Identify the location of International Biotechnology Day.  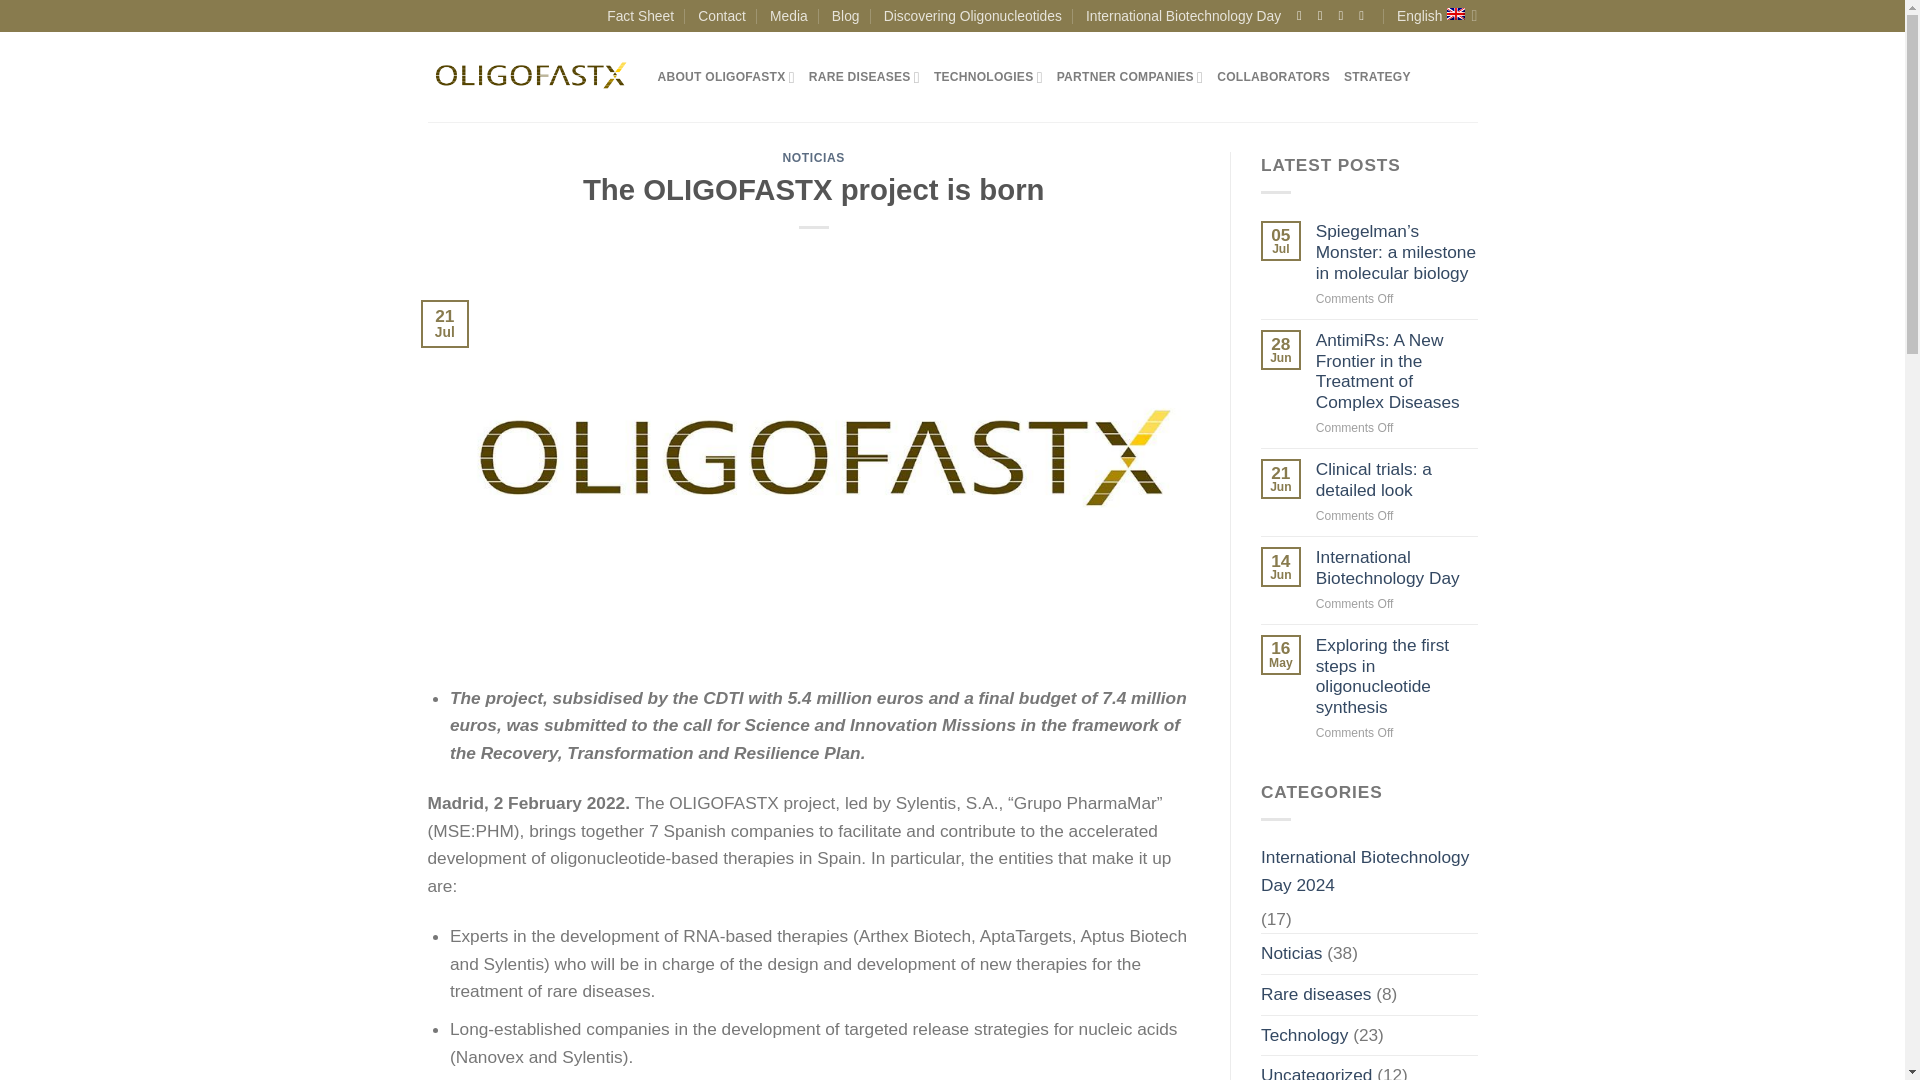
(1183, 16).